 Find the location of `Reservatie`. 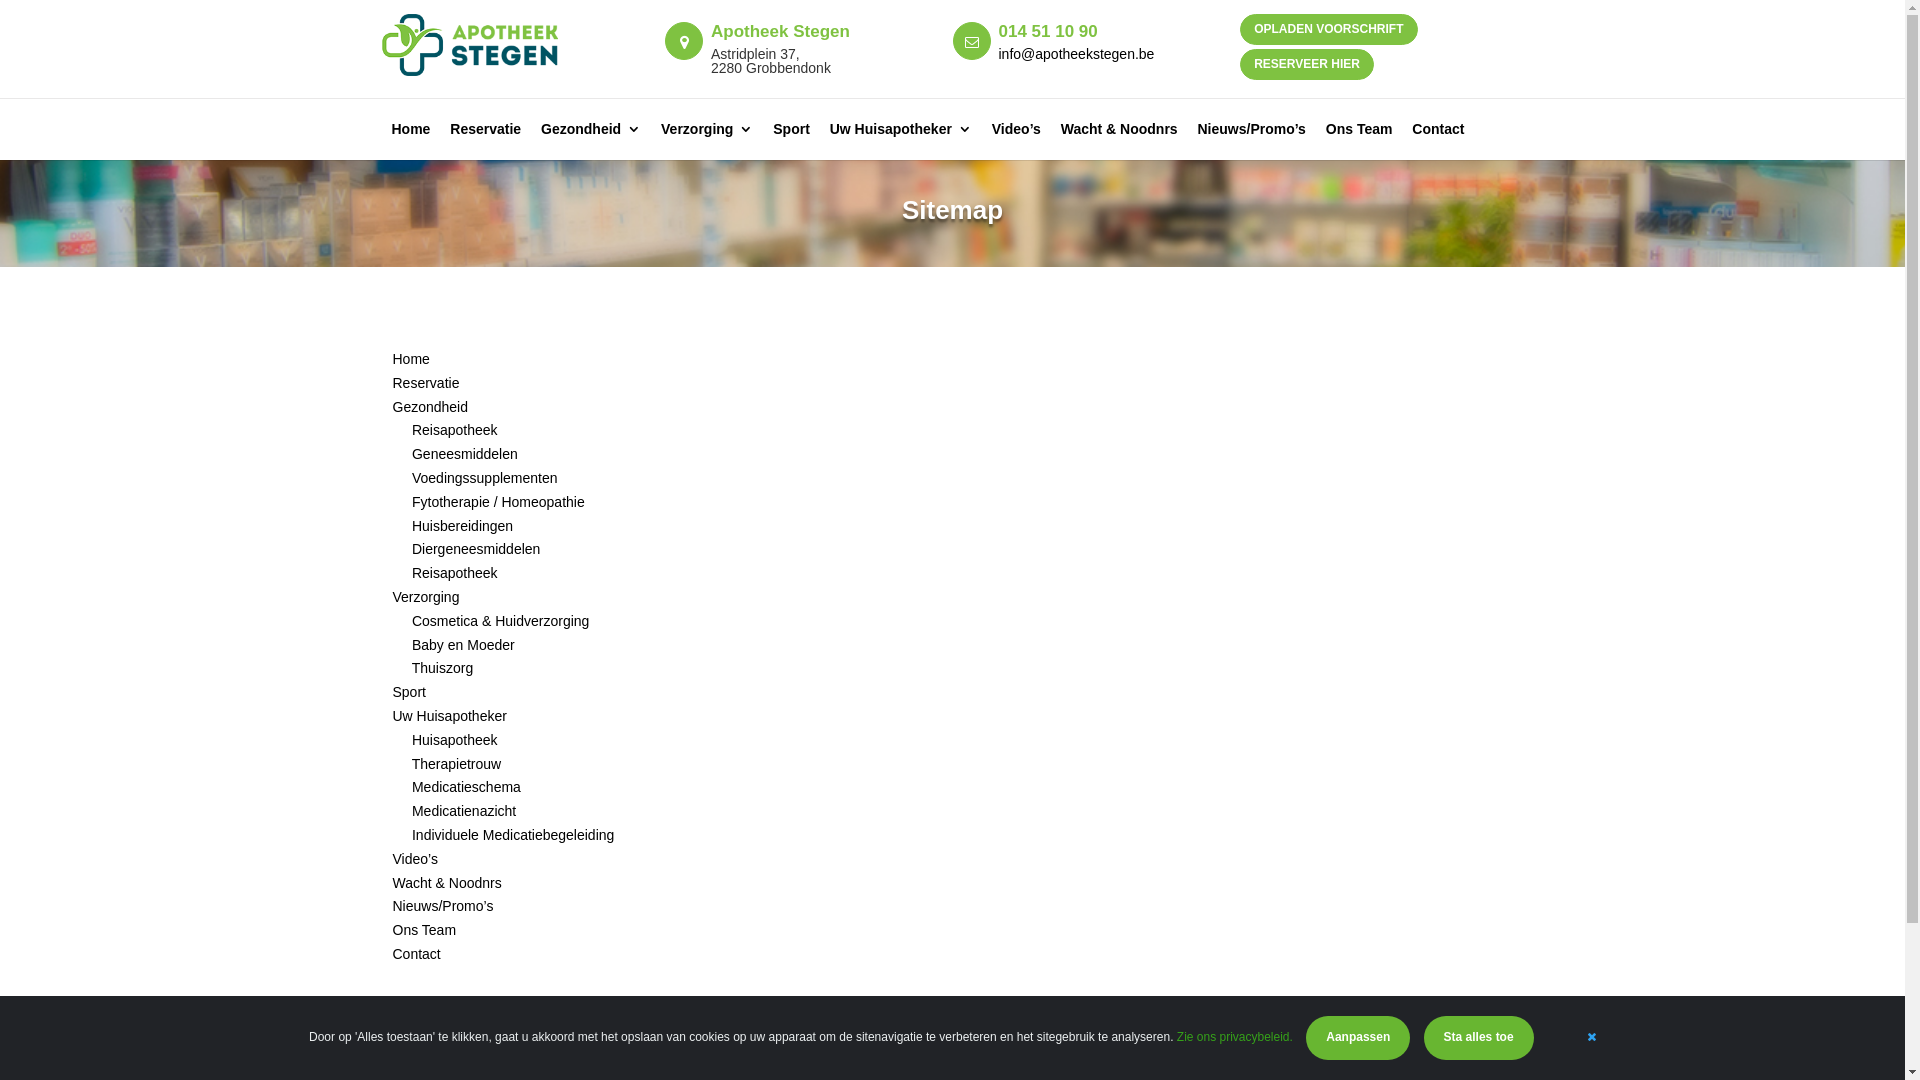

Reservatie is located at coordinates (426, 383).